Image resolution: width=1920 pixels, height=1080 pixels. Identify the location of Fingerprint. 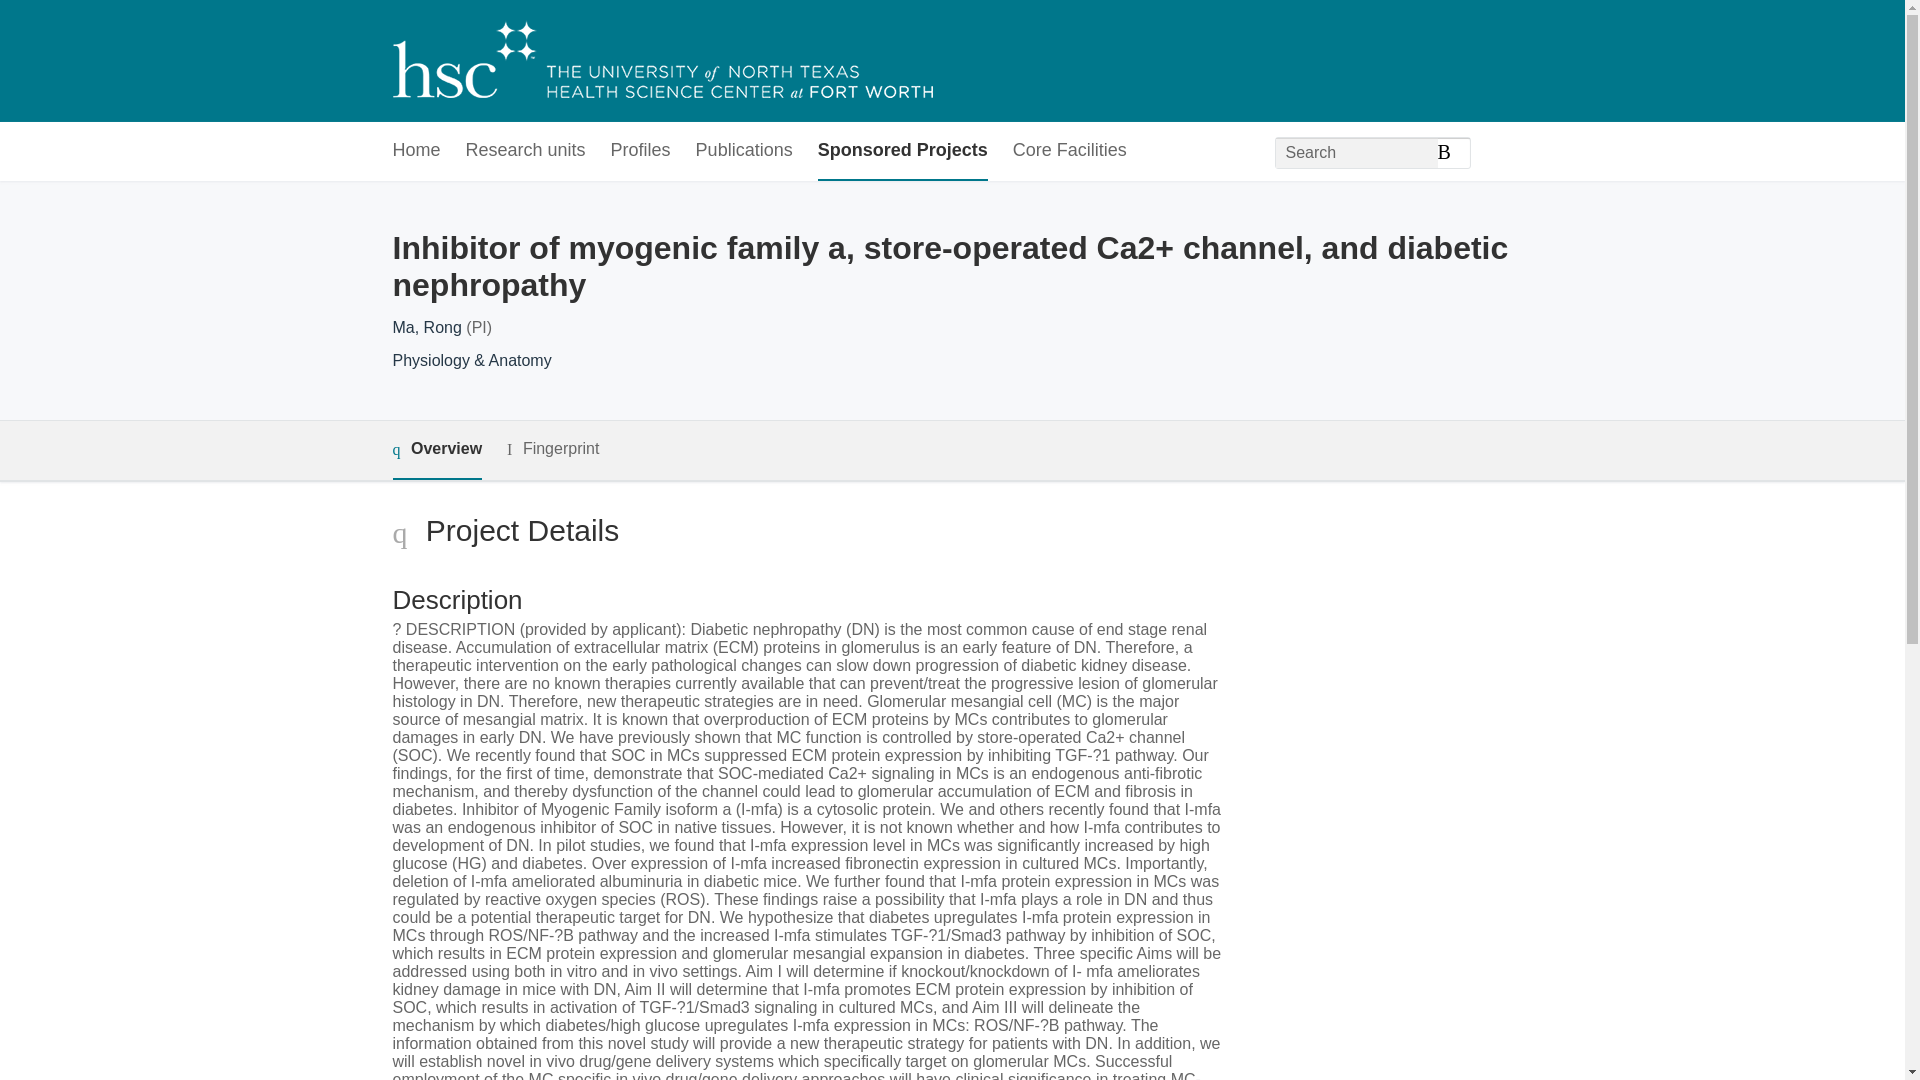
(552, 450).